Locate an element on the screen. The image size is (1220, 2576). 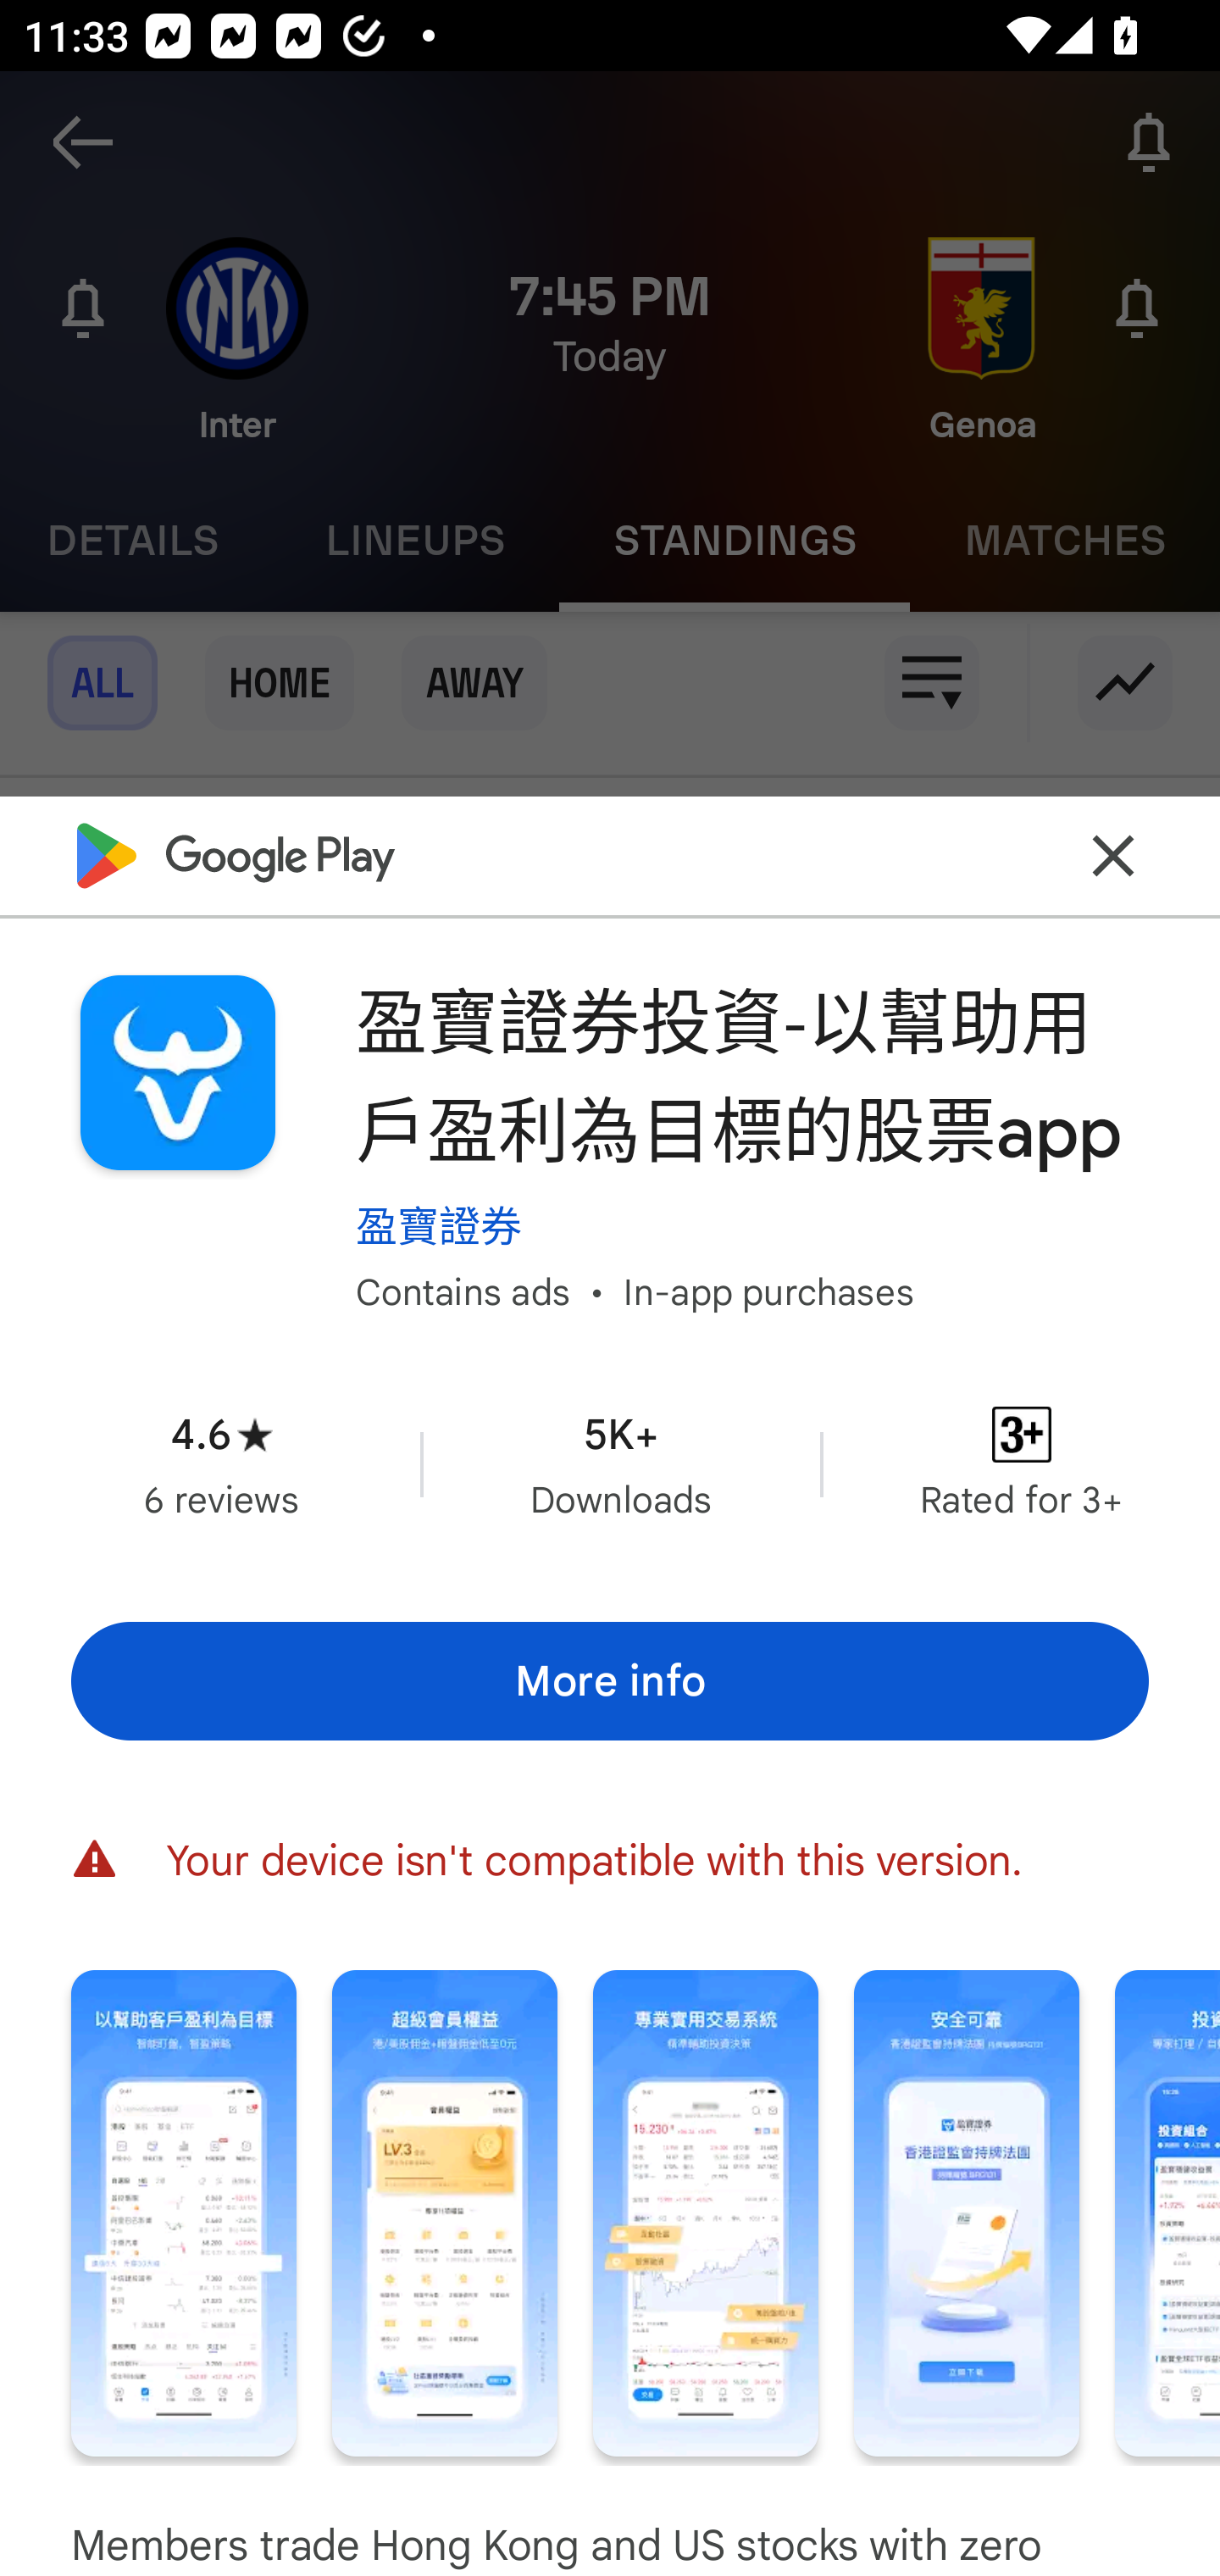
More info is located at coordinates (610, 1682).